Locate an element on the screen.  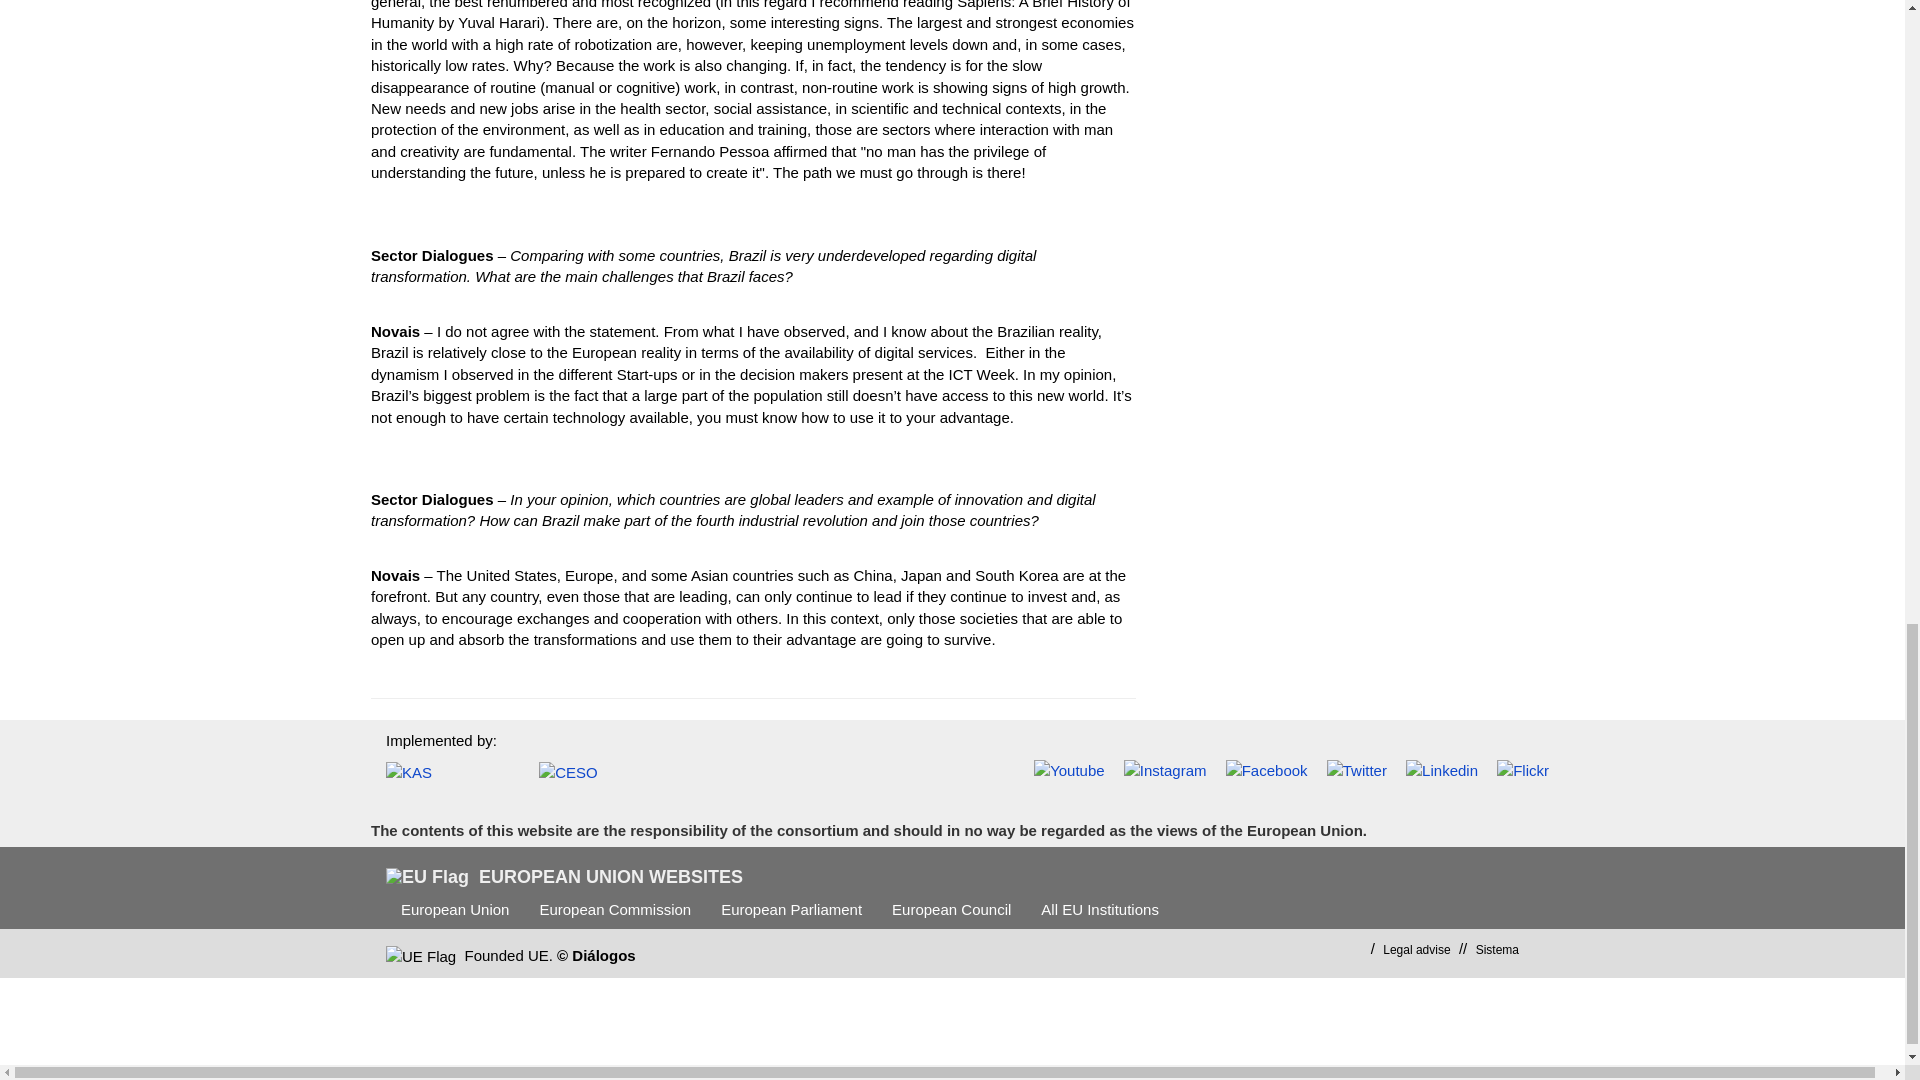
Facebook is located at coordinates (1266, 770).